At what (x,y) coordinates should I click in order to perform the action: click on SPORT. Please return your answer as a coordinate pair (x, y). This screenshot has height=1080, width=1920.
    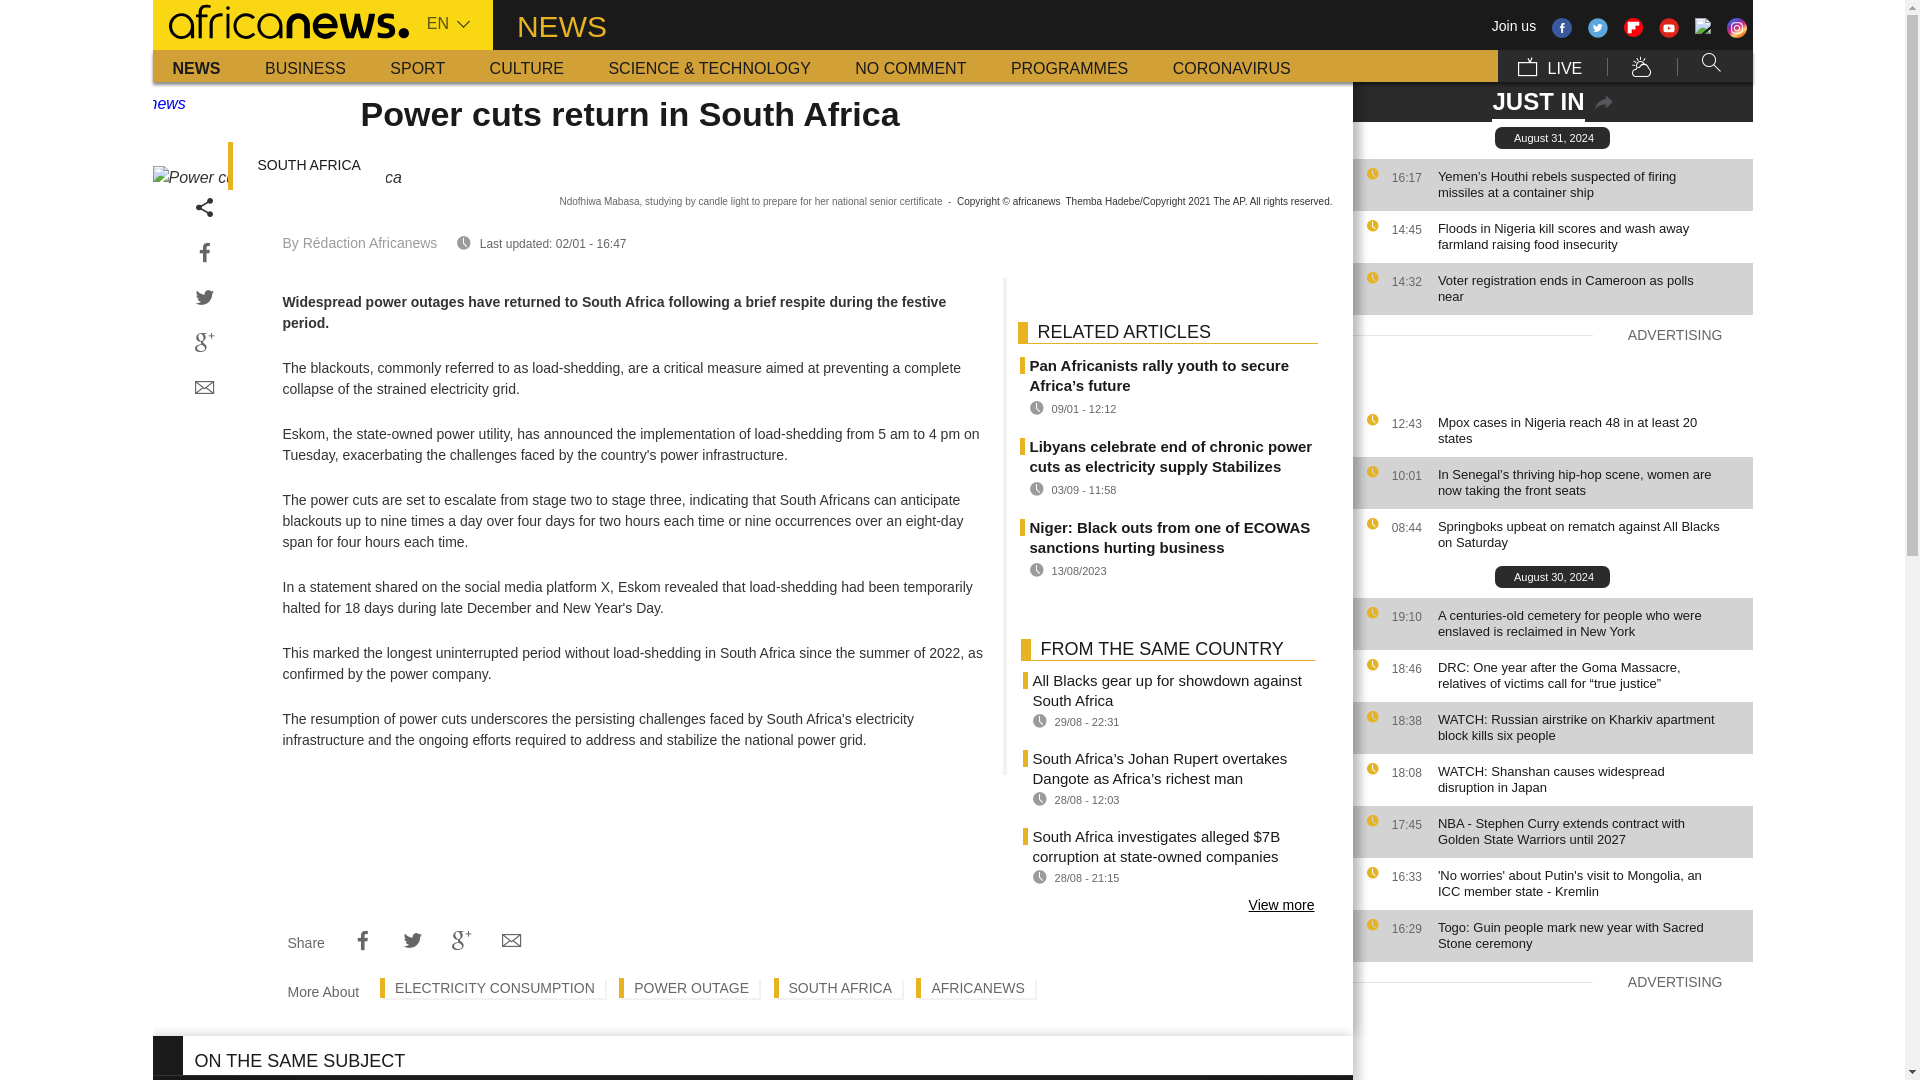
    Looking at the image, I should click on (417, 66).